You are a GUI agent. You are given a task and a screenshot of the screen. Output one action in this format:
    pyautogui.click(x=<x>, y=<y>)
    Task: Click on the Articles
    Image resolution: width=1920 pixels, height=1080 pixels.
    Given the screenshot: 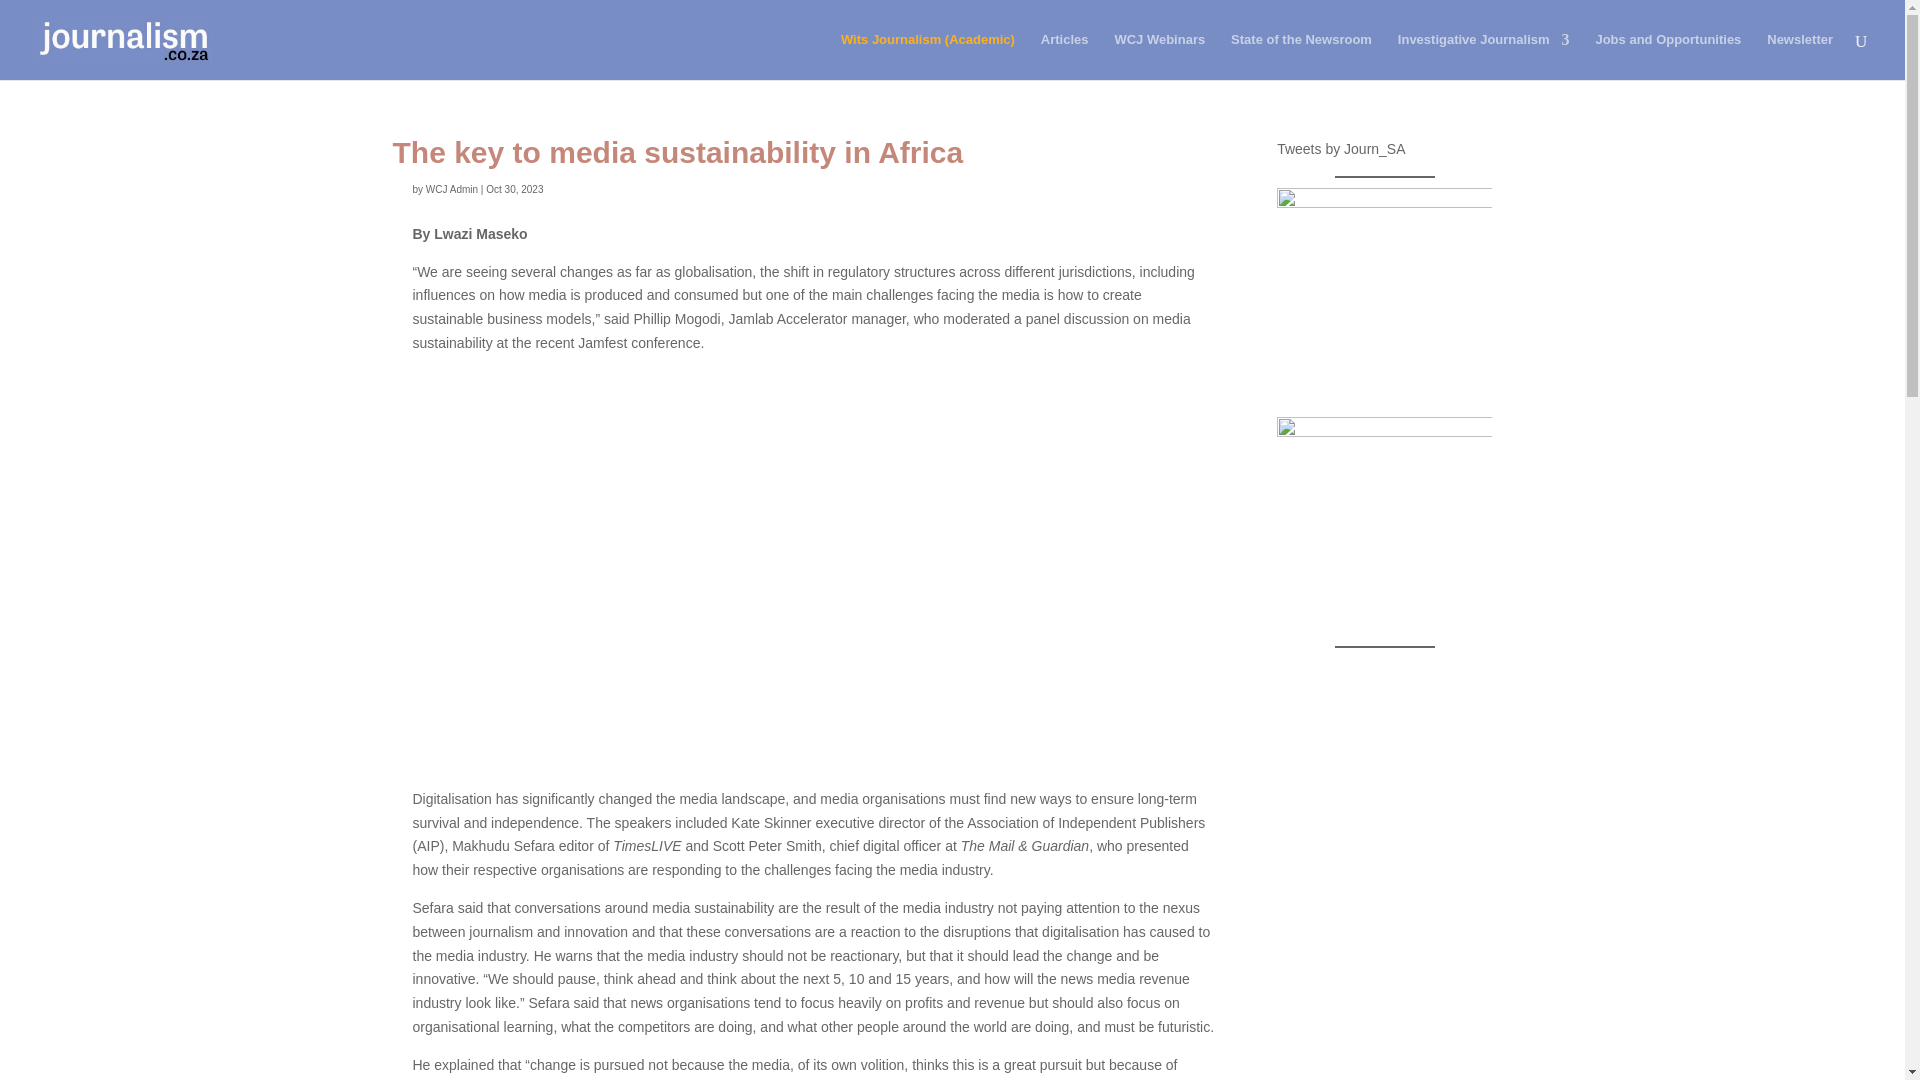 What is the action you would take?
    pyautogui.click(x=1064, y=56)
    